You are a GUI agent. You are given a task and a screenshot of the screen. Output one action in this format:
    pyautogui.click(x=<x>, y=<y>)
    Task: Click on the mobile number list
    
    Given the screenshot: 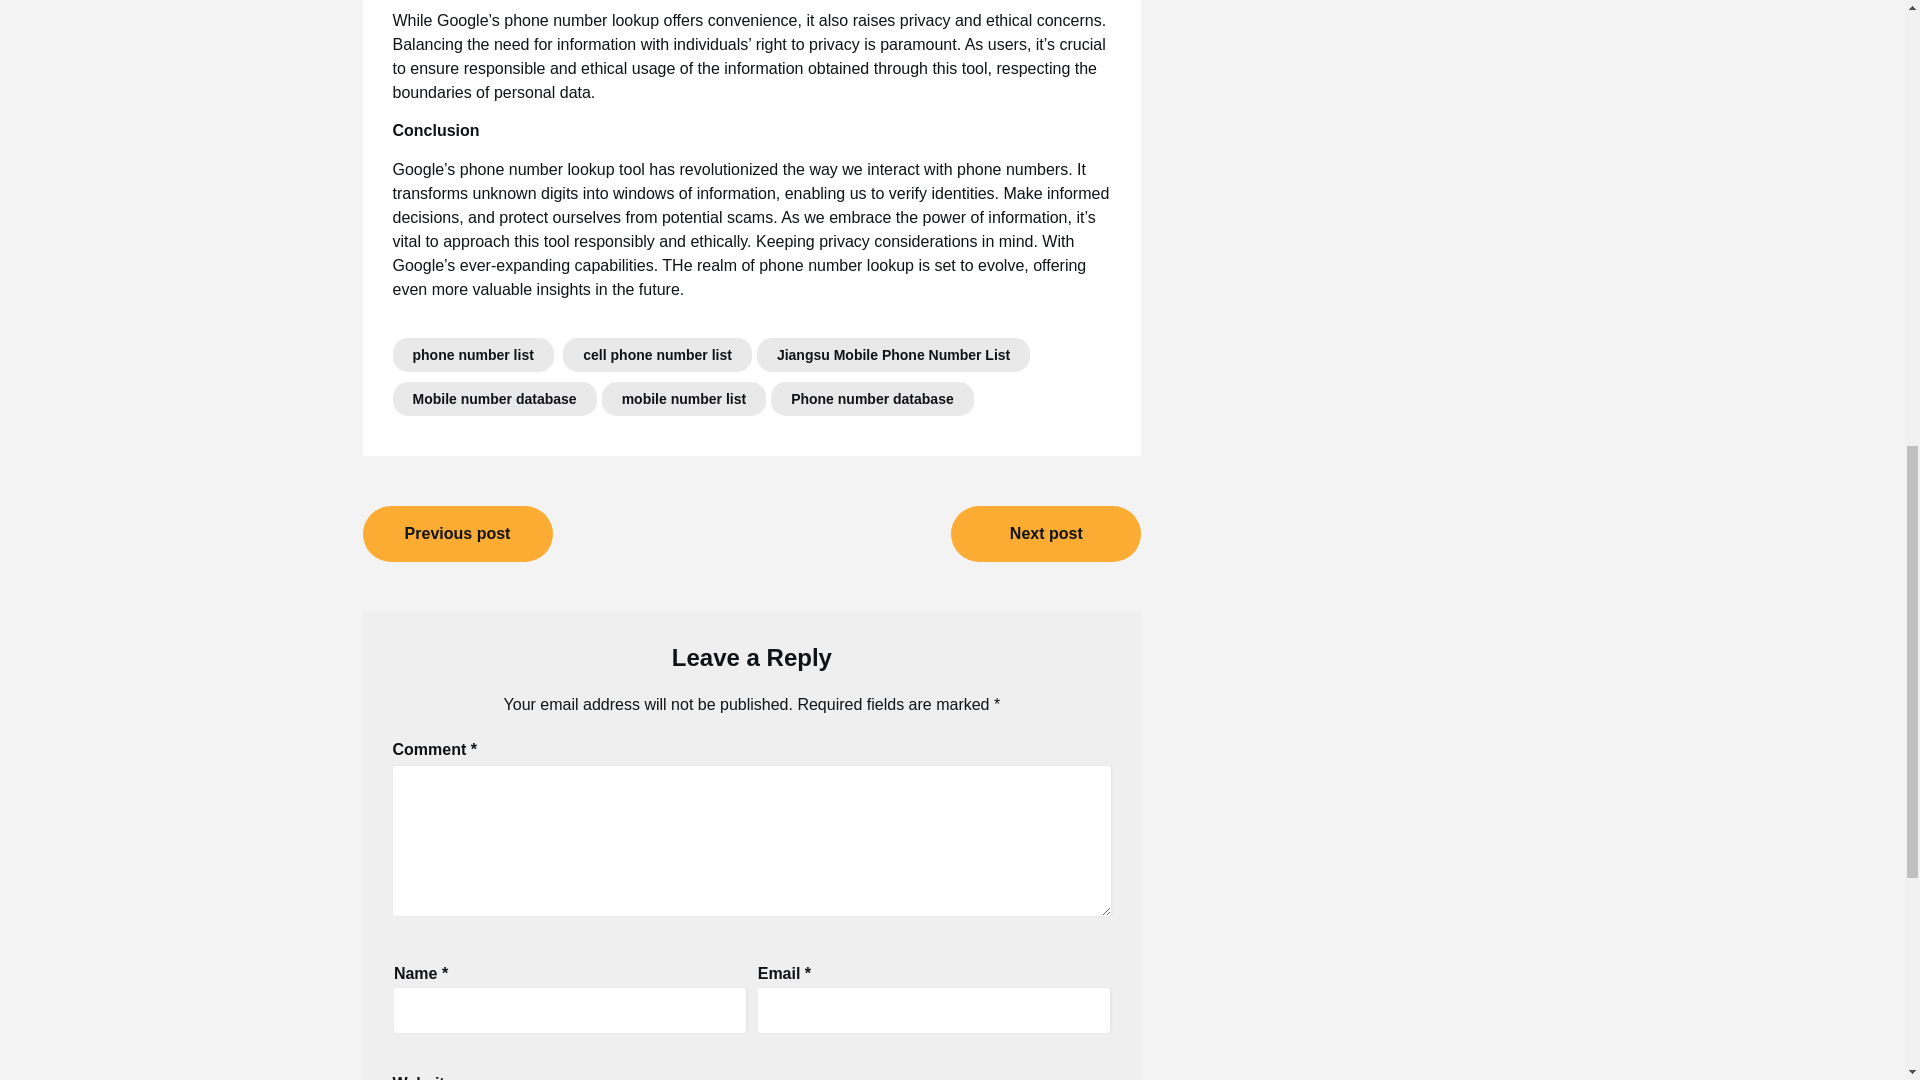 What is the action you would take?
    pyautogui.click(x=684, y=398)
    